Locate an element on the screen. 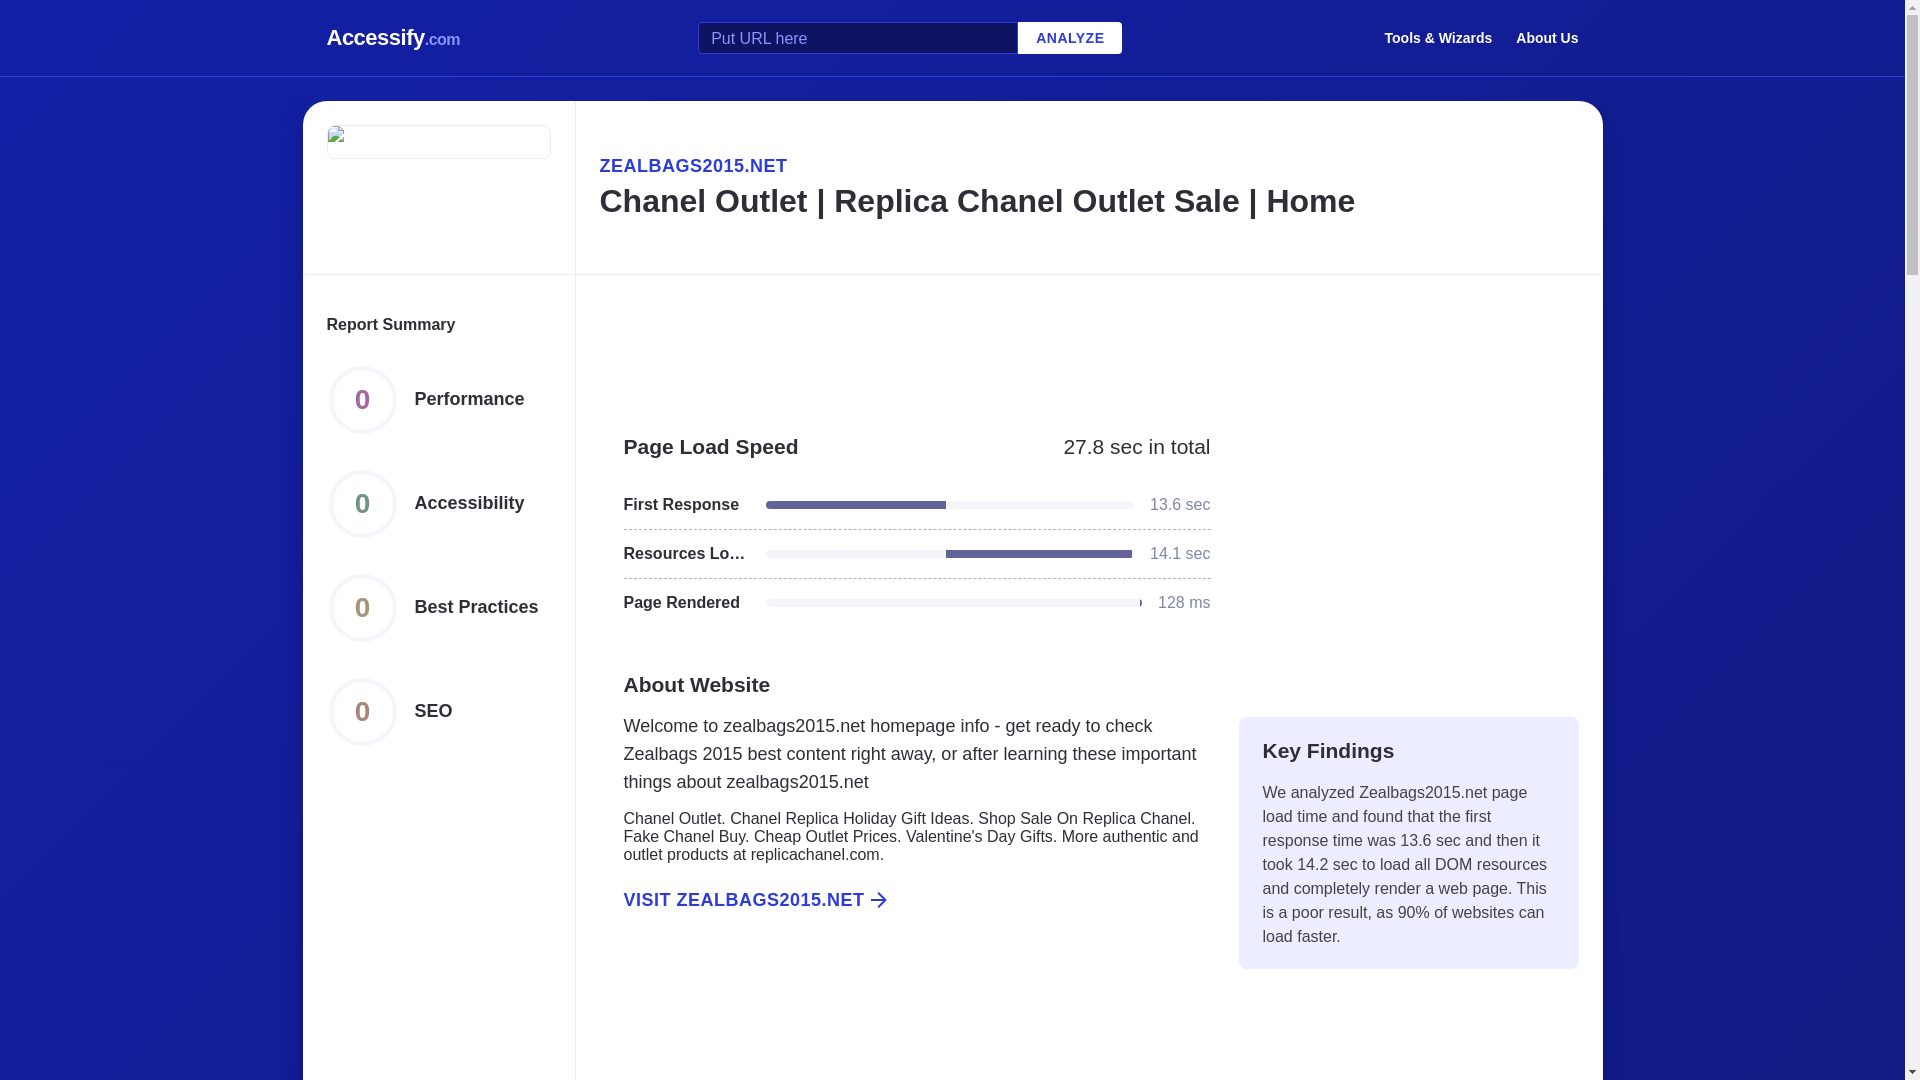 The height and width of the screenshot is (1080, 1920). About Us is located at coordinates (1547, 37).